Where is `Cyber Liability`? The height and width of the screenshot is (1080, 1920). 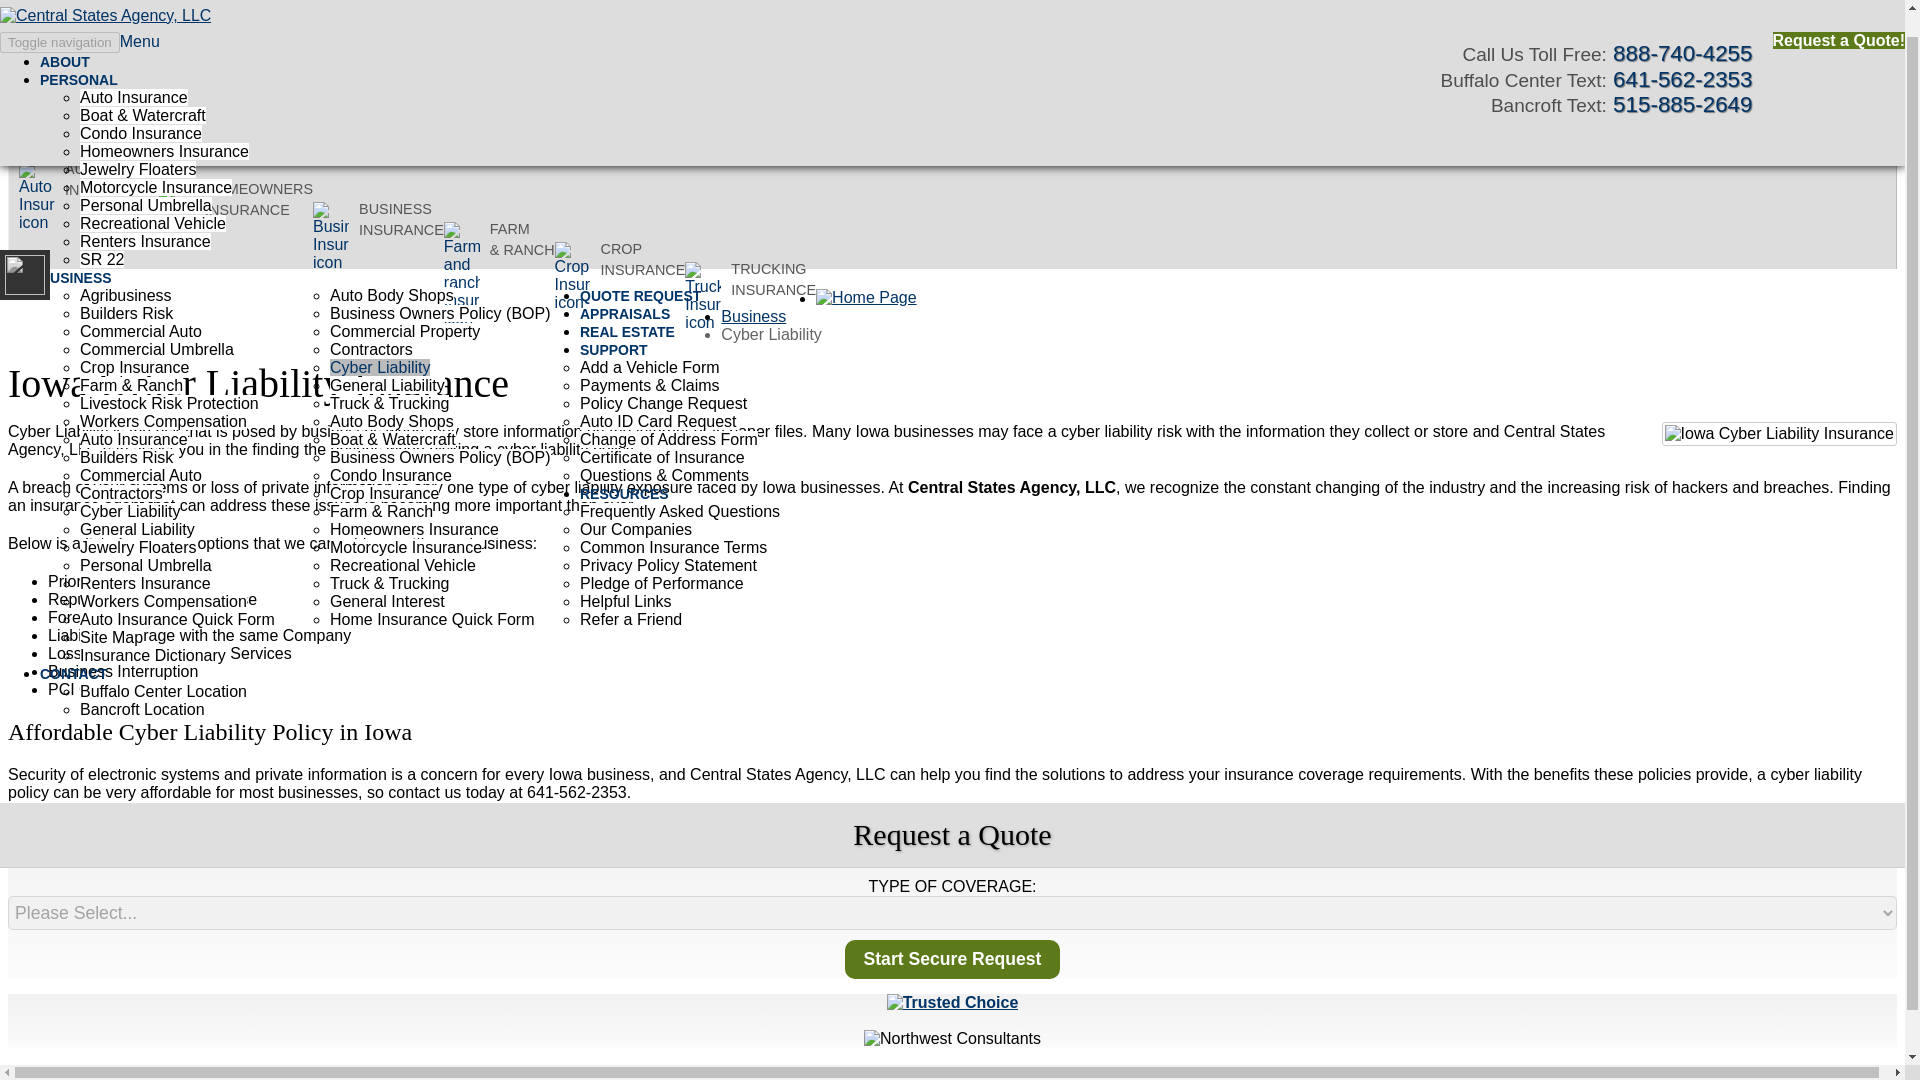 Cyber Liability is located at coordinates (380, 342).